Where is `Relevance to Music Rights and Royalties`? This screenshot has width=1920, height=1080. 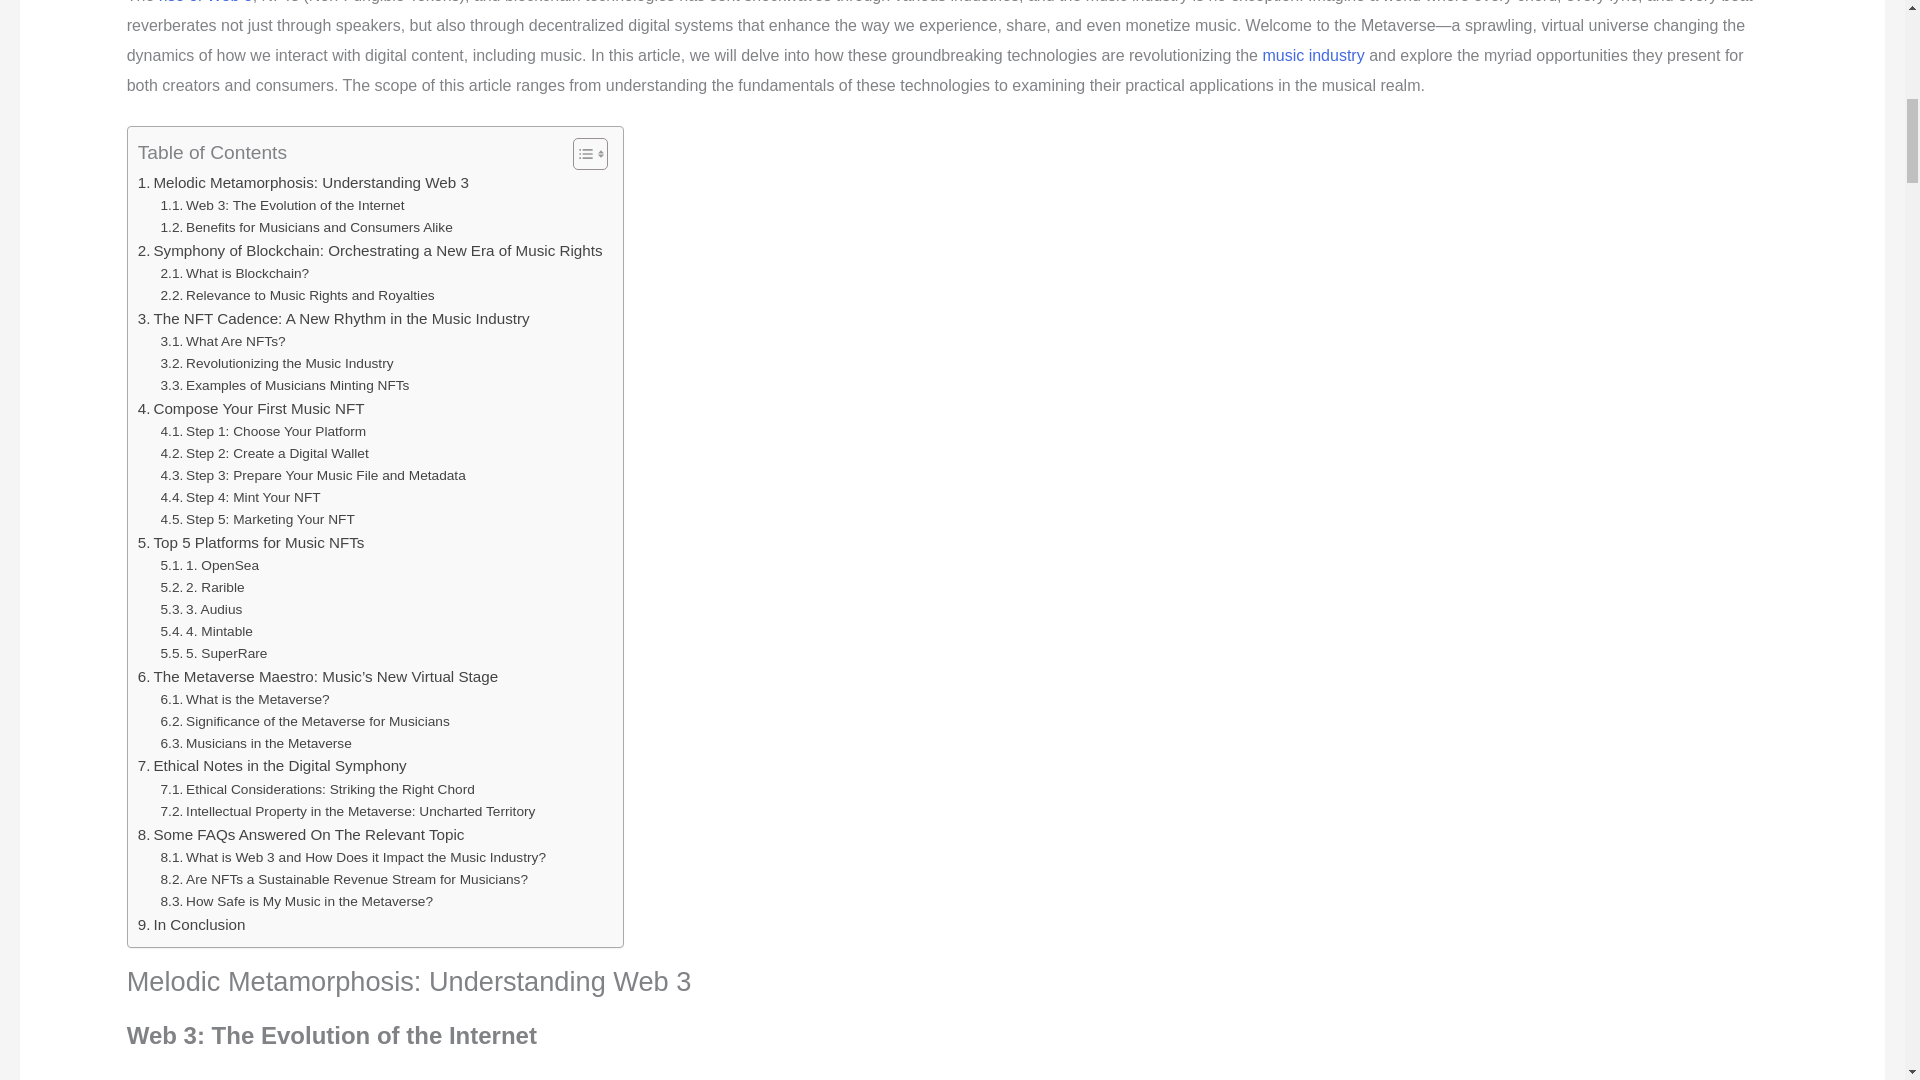
Relevance to Music Rights and Royalties is located at coordinates (298, 296).